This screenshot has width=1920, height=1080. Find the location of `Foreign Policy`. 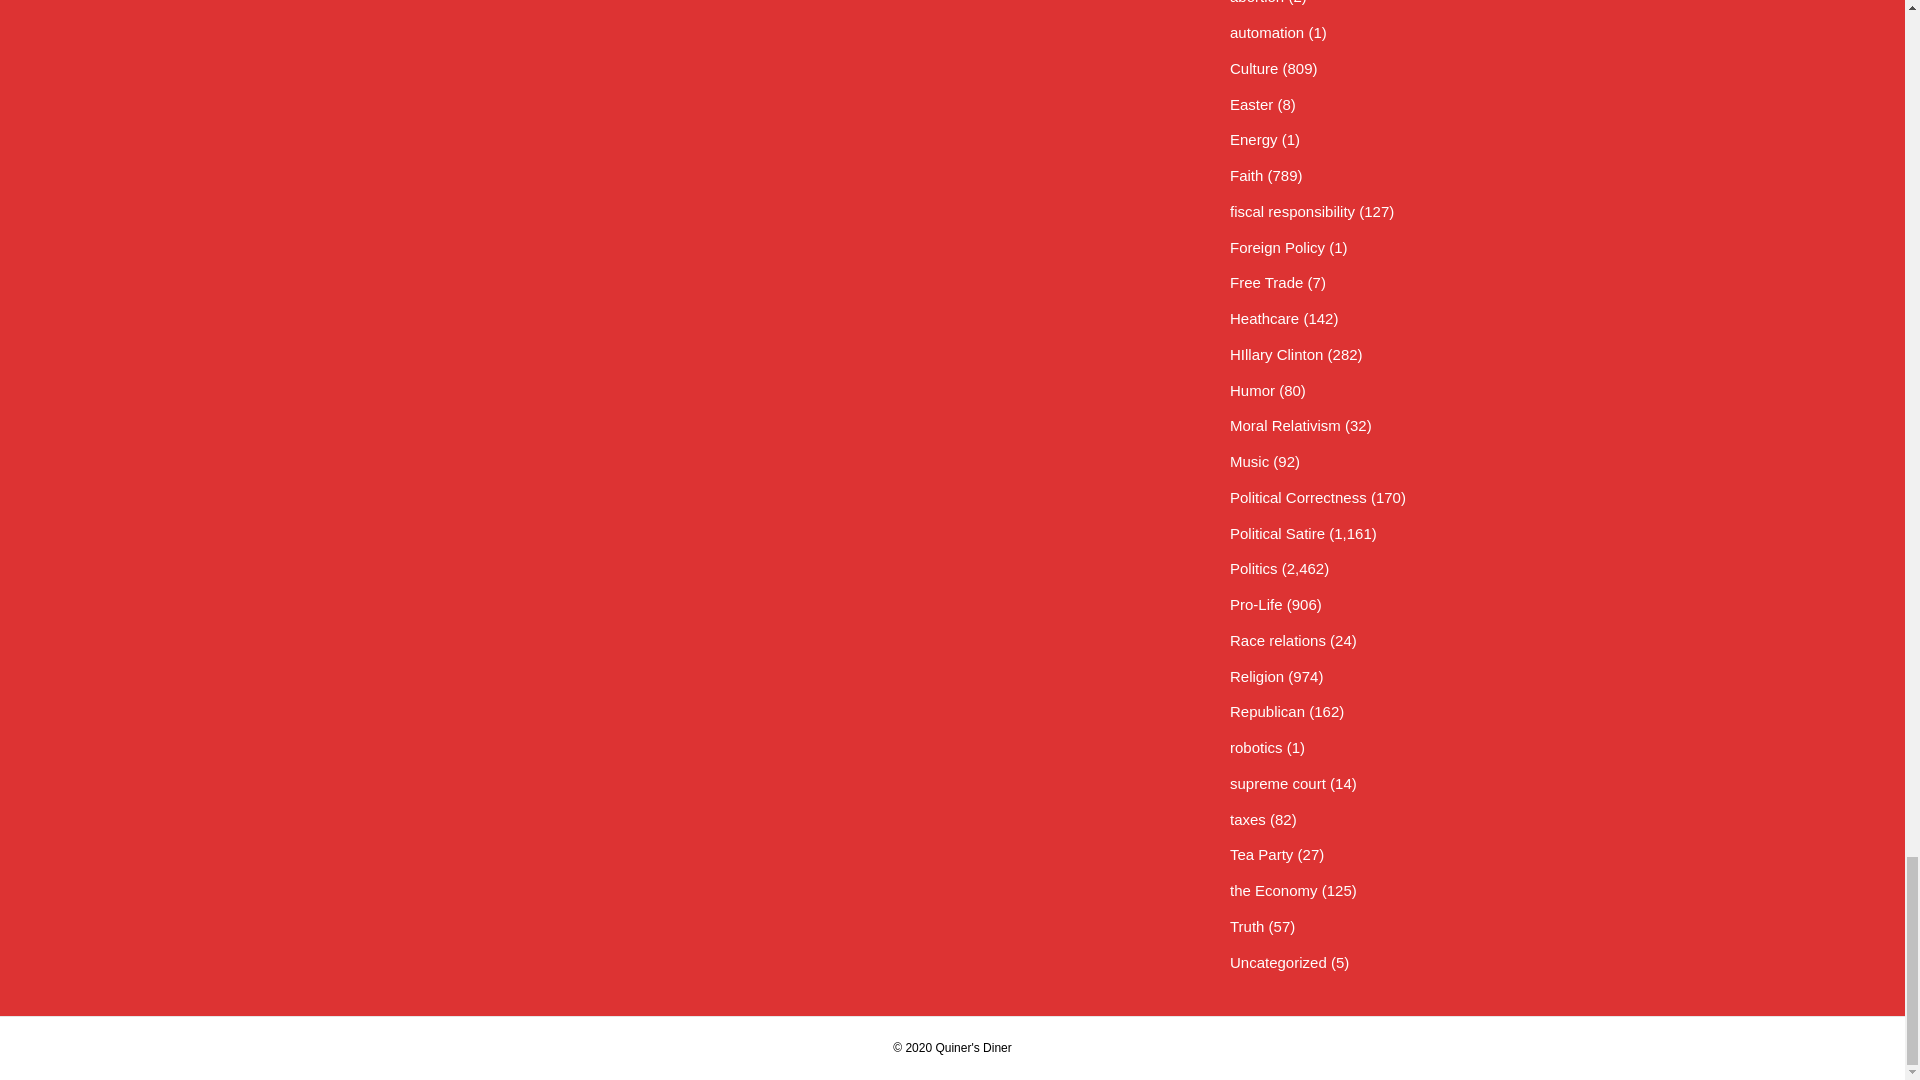

Foreign Policy is located at coordinates (1277, 246).